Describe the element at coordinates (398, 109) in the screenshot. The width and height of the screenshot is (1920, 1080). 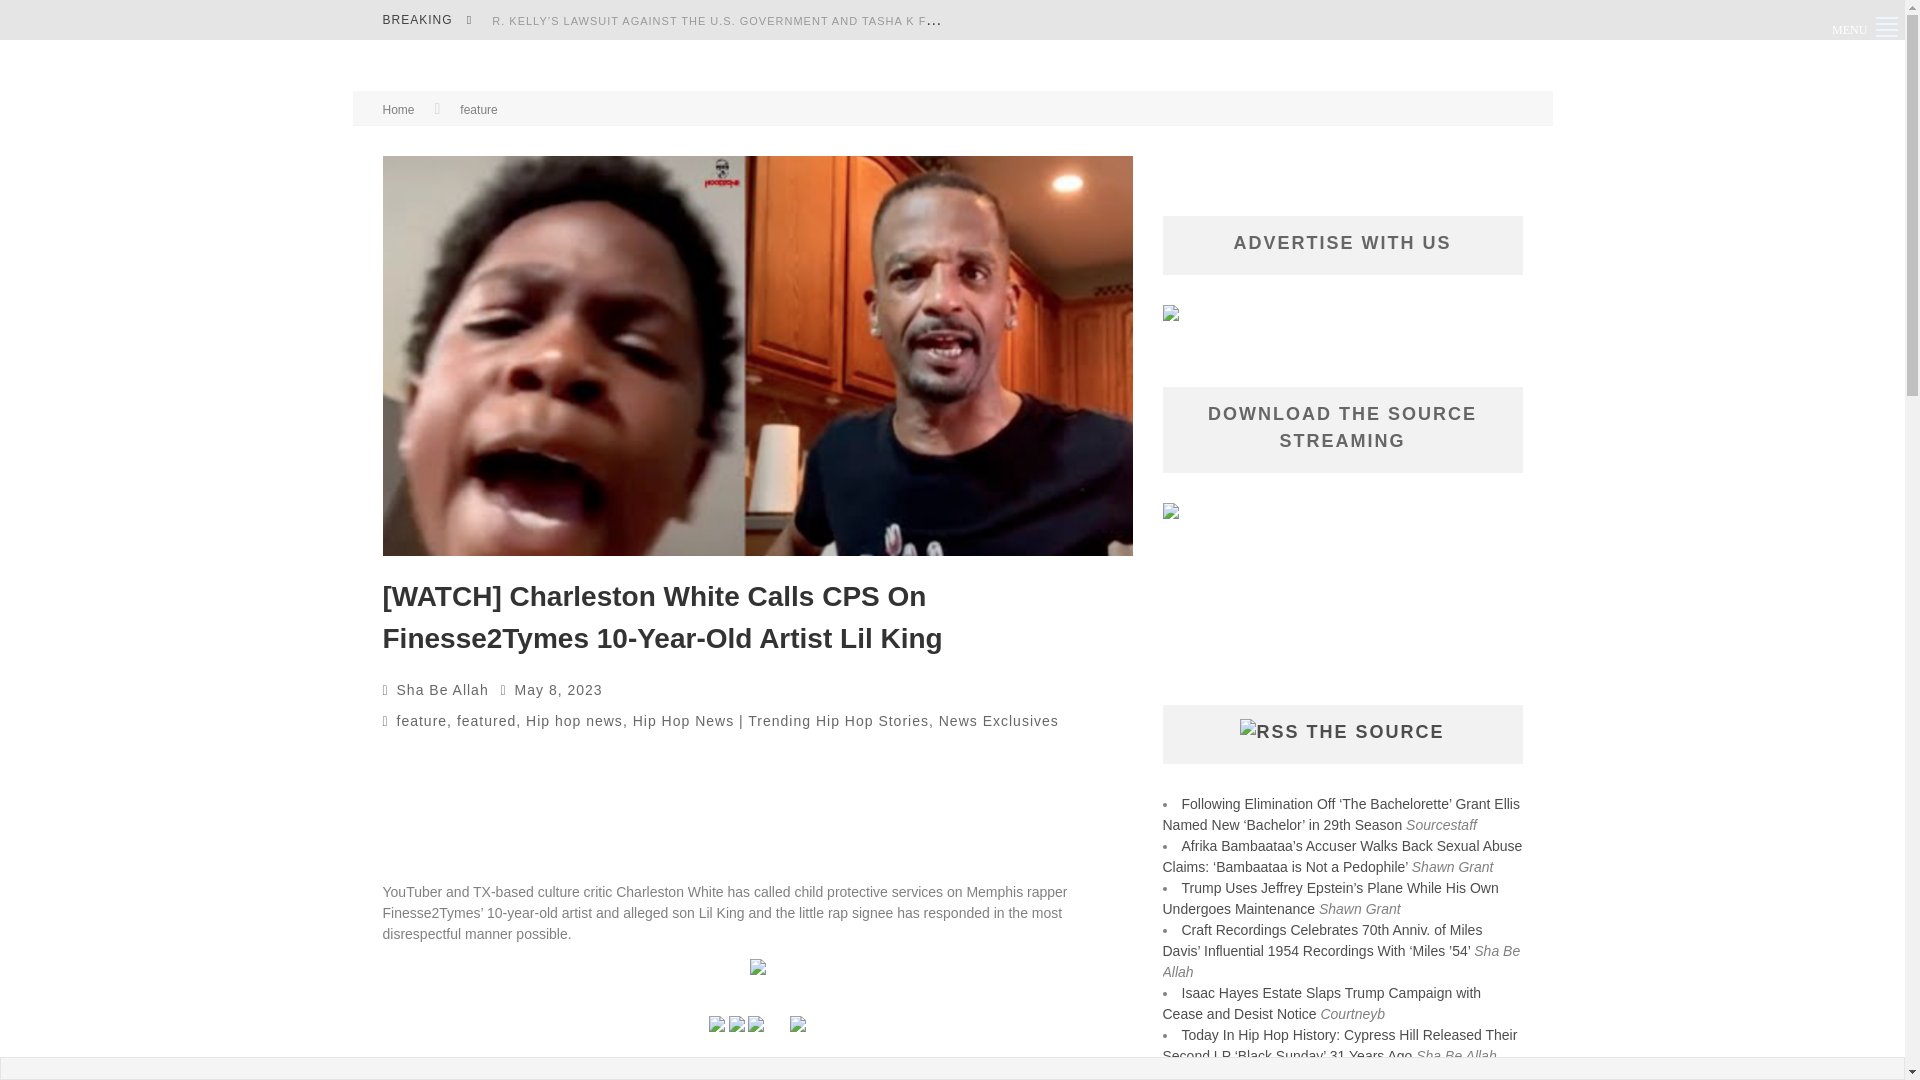
I see `Home` at that location.